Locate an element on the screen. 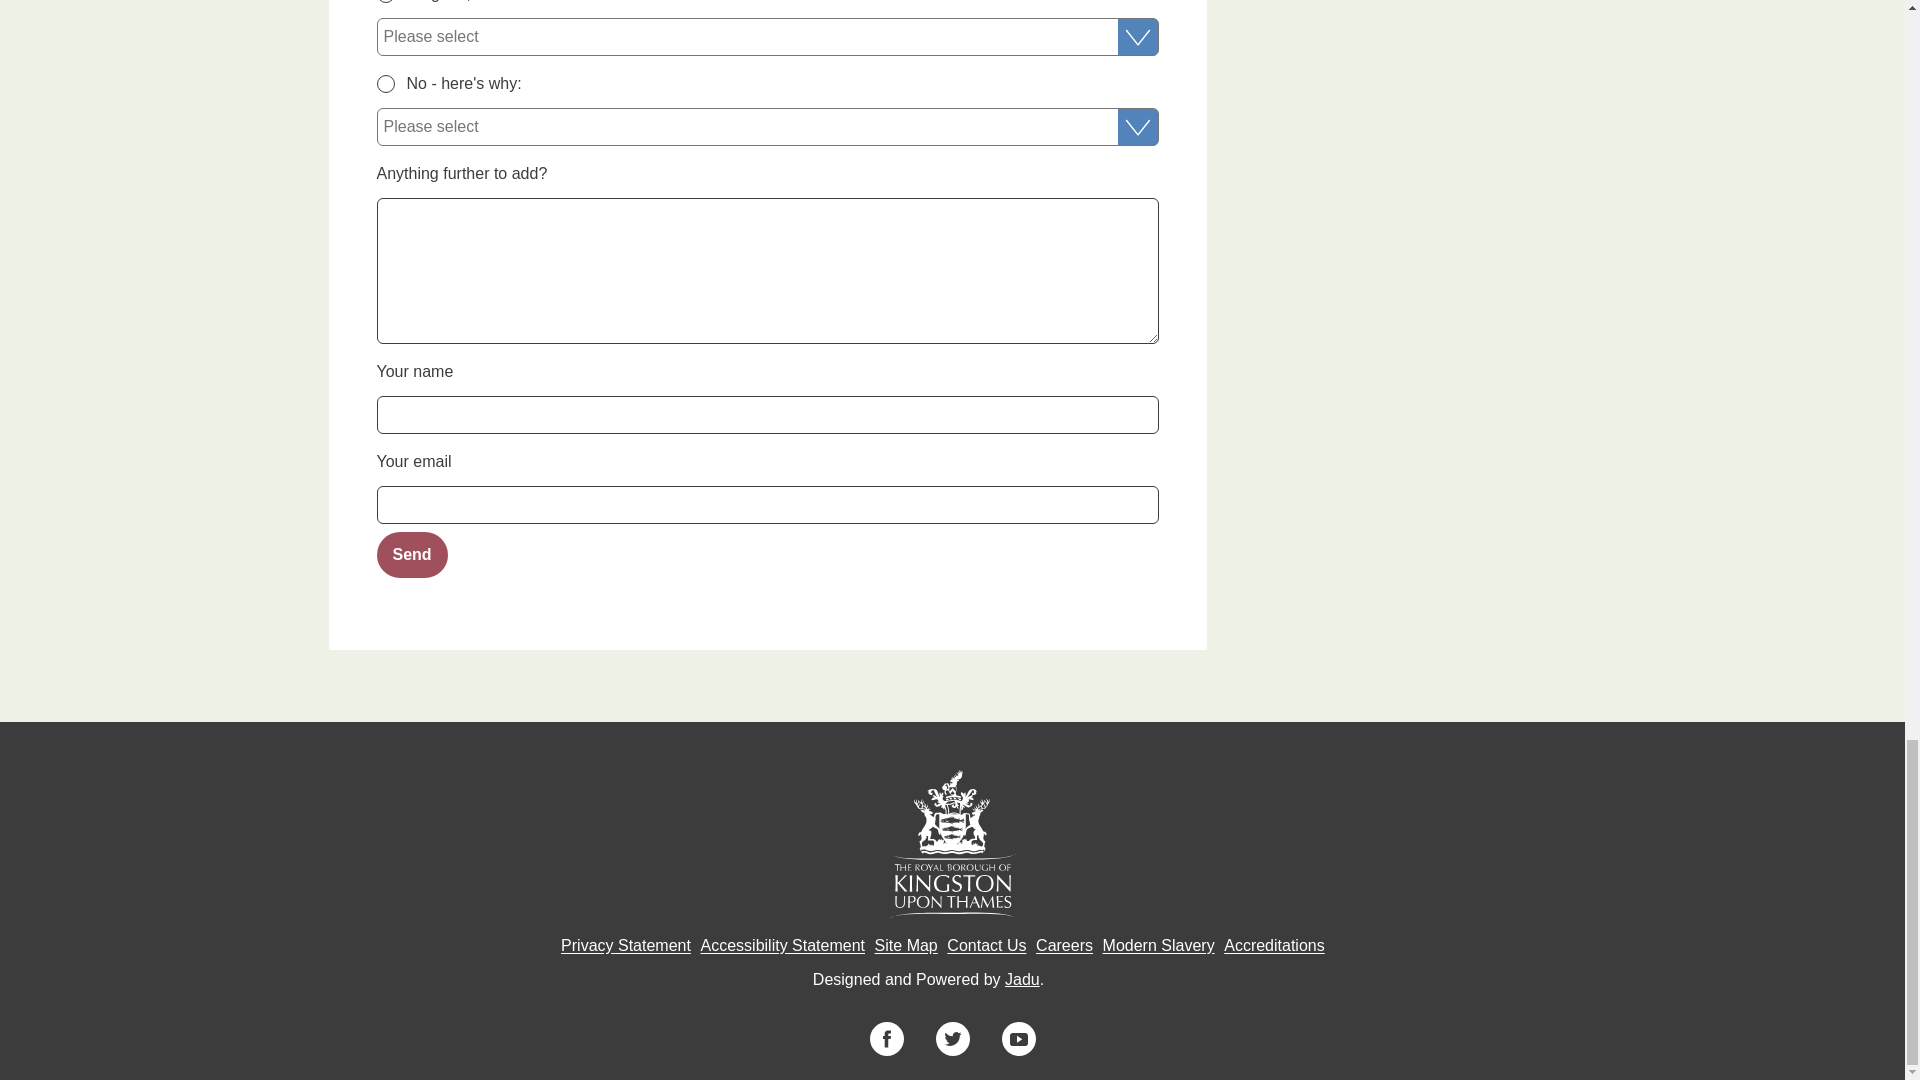 The width and height of the screenshot is (1920, 1080). Send is located at coordinates (412, 554).